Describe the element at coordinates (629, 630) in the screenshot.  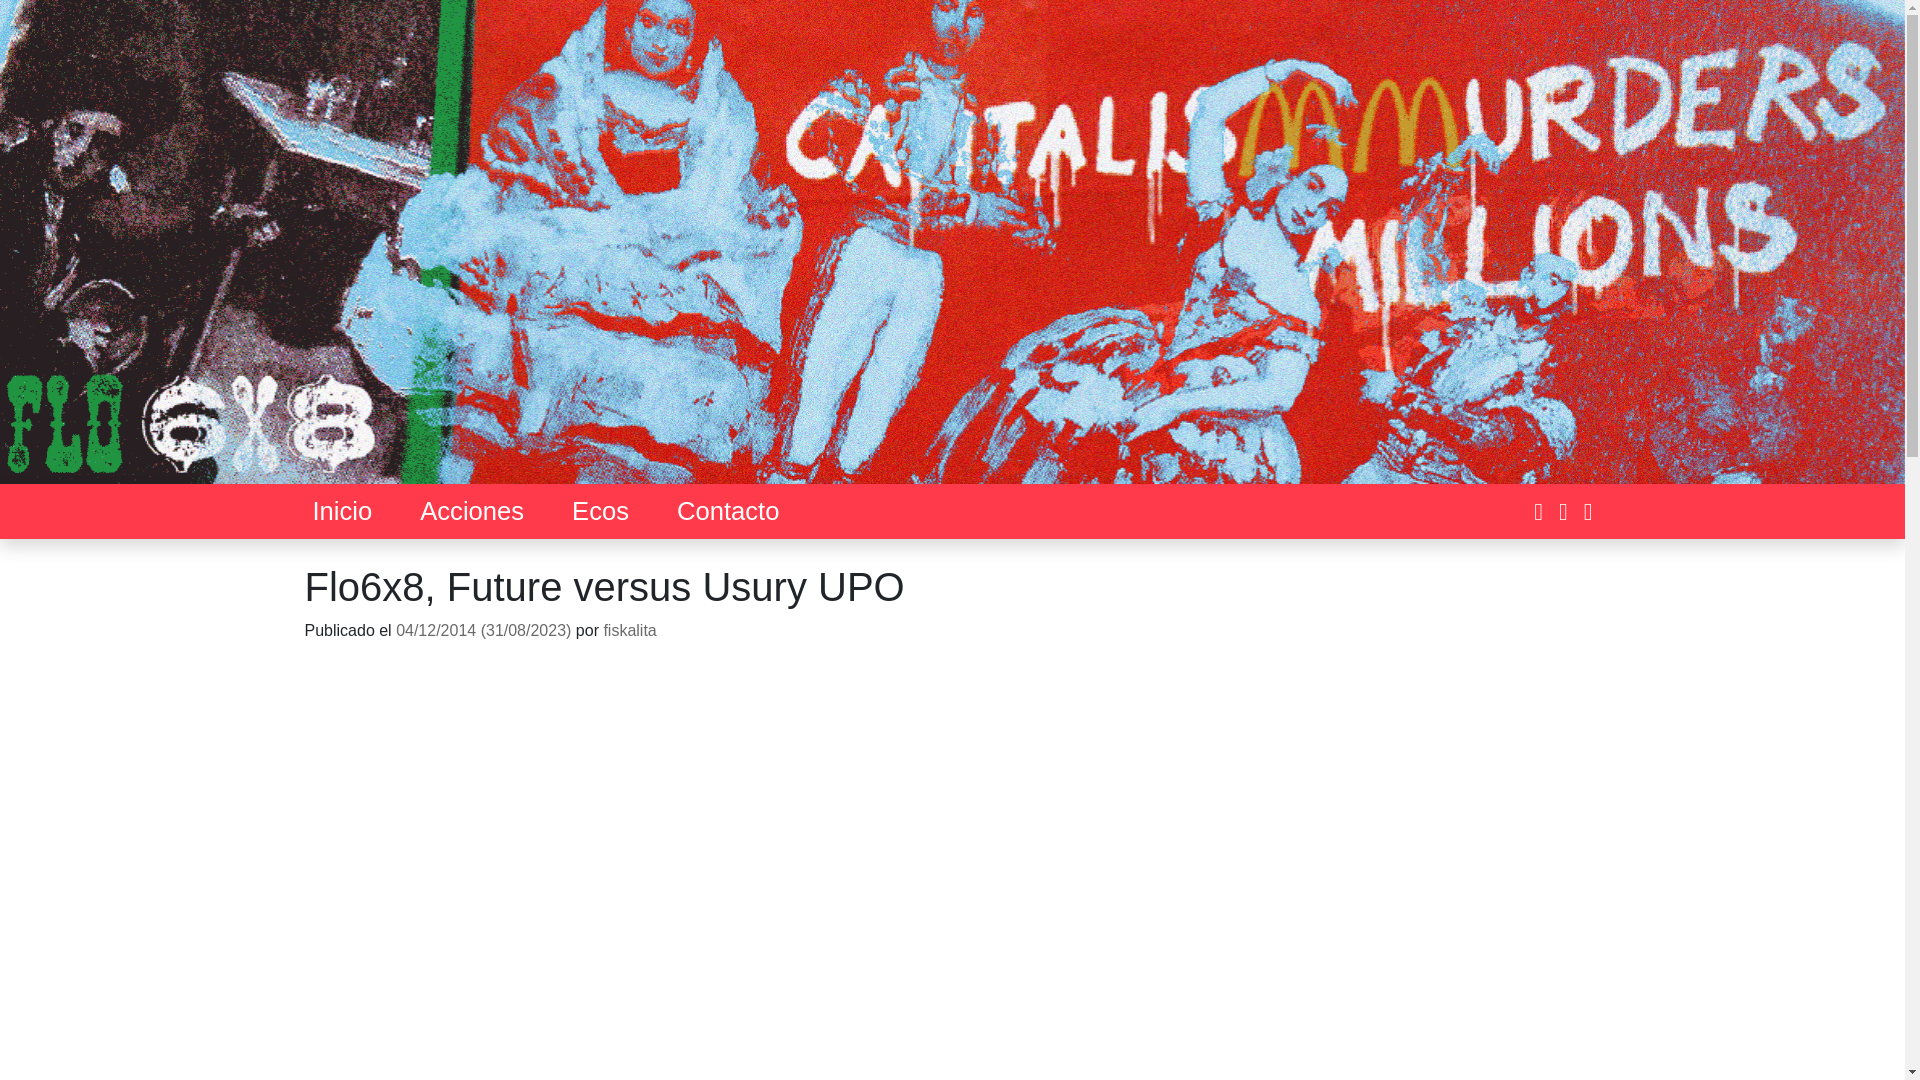
I see `fiskalita` at that location.